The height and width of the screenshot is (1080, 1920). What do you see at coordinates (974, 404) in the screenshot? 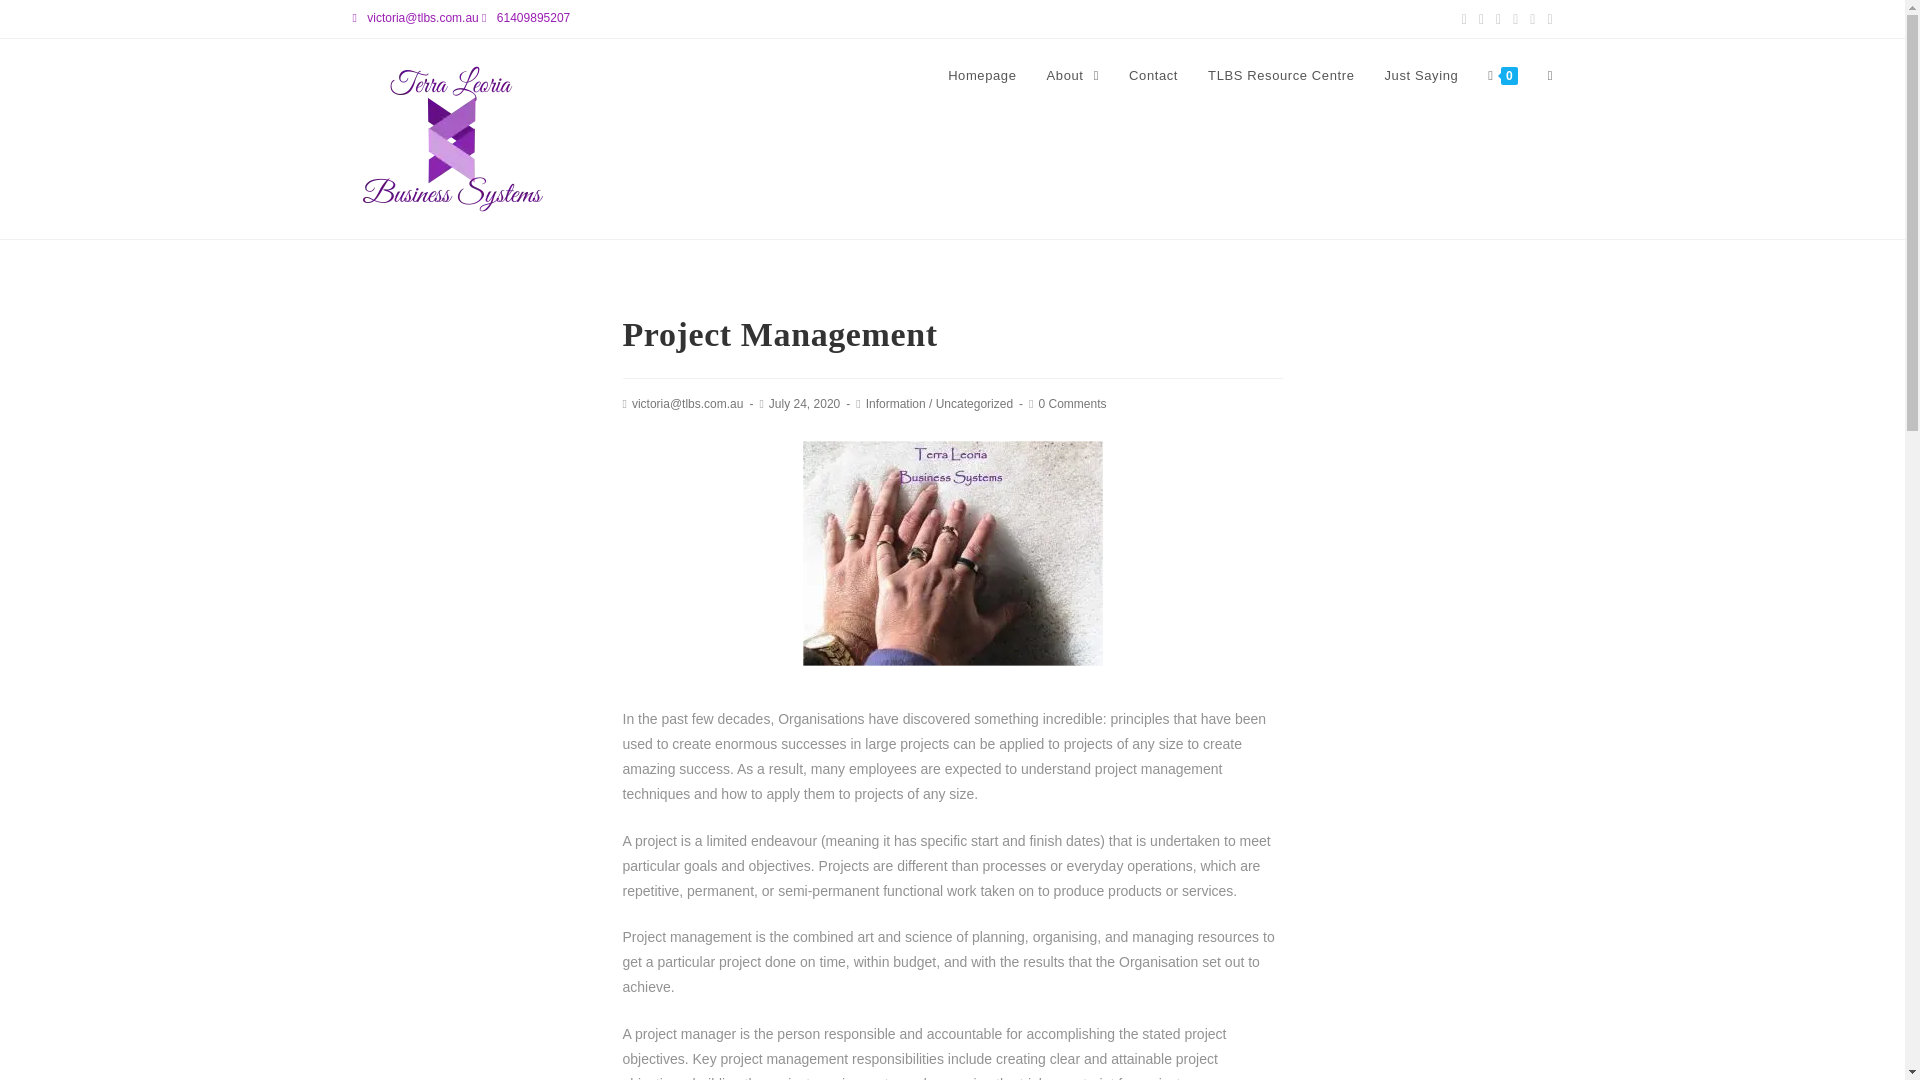
I see `Uncategorized` at bounding box center [974, 404].